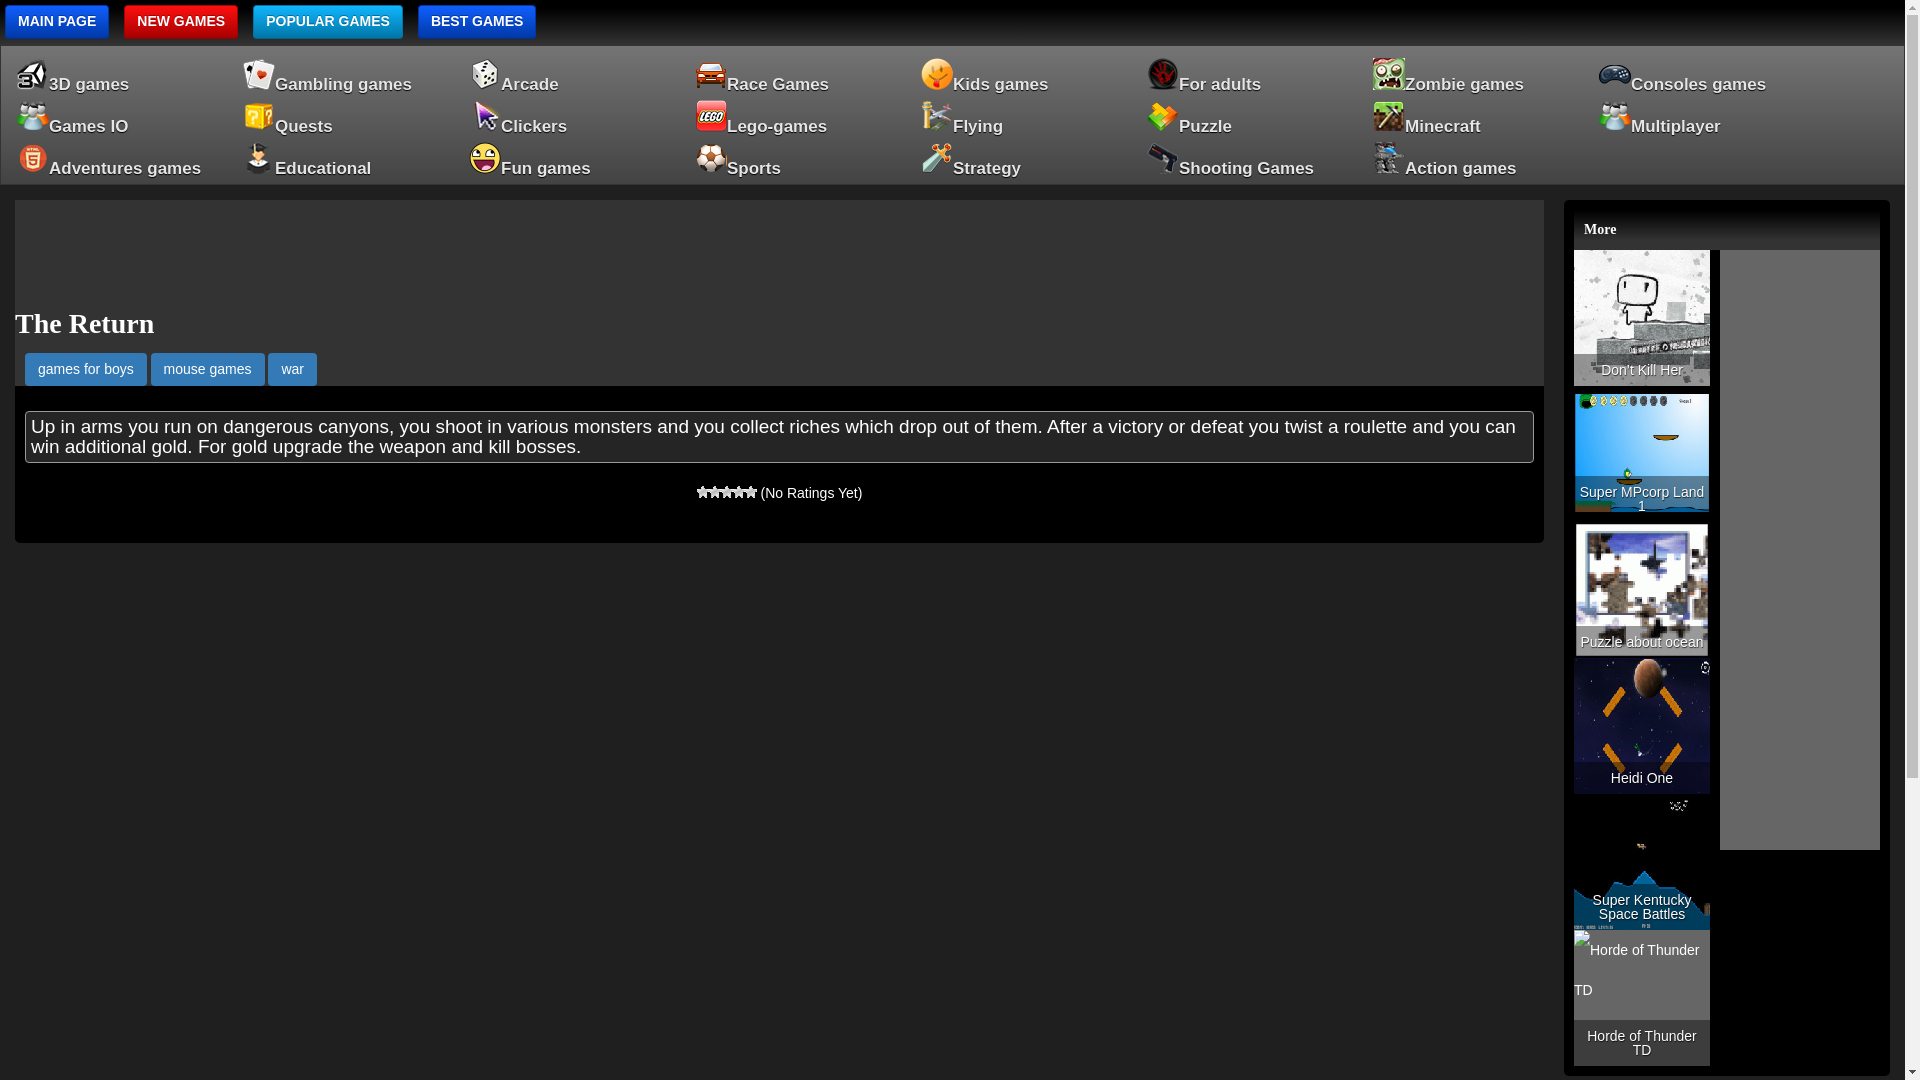 This screenshot has height=1080, width=1920. I want to click on war, so click(292, 368).